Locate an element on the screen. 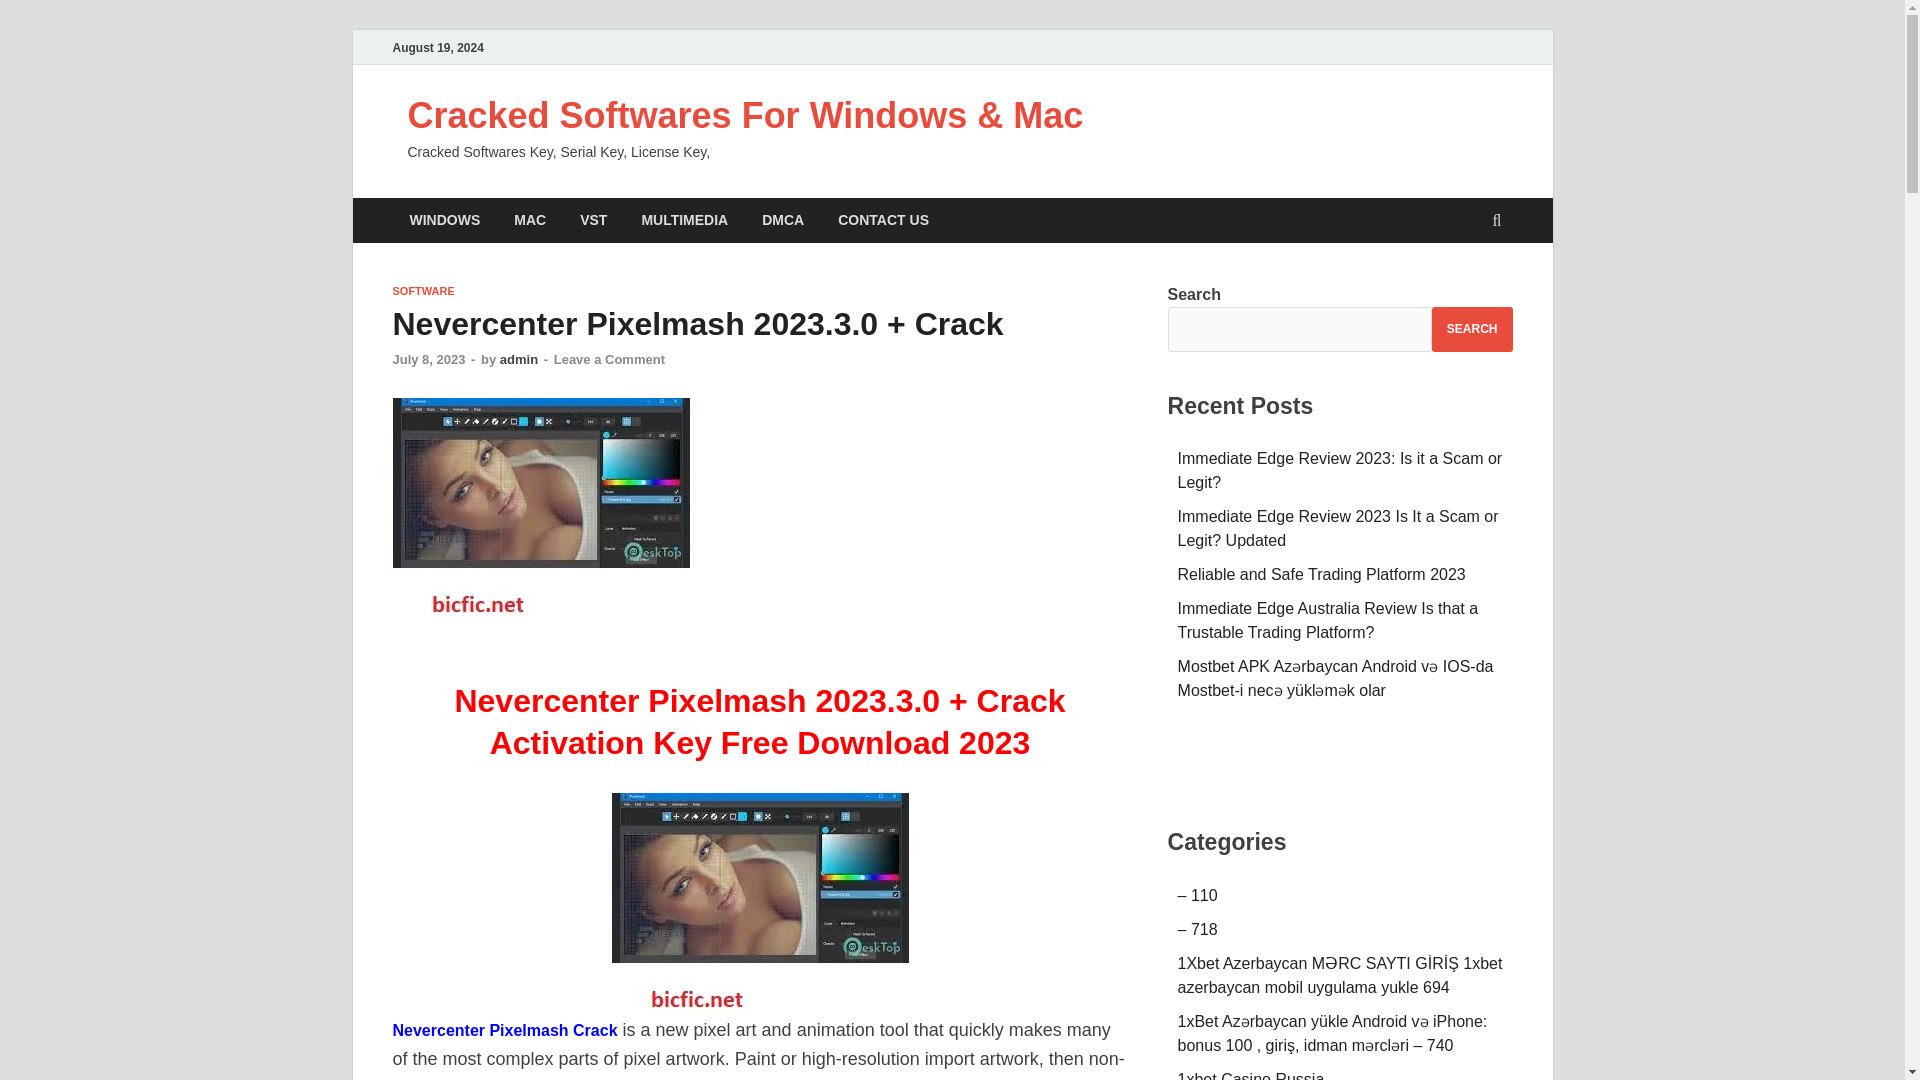 The width and height of the screenshot is (1920, 1080). DMCA is located at coordinates (782, 220).